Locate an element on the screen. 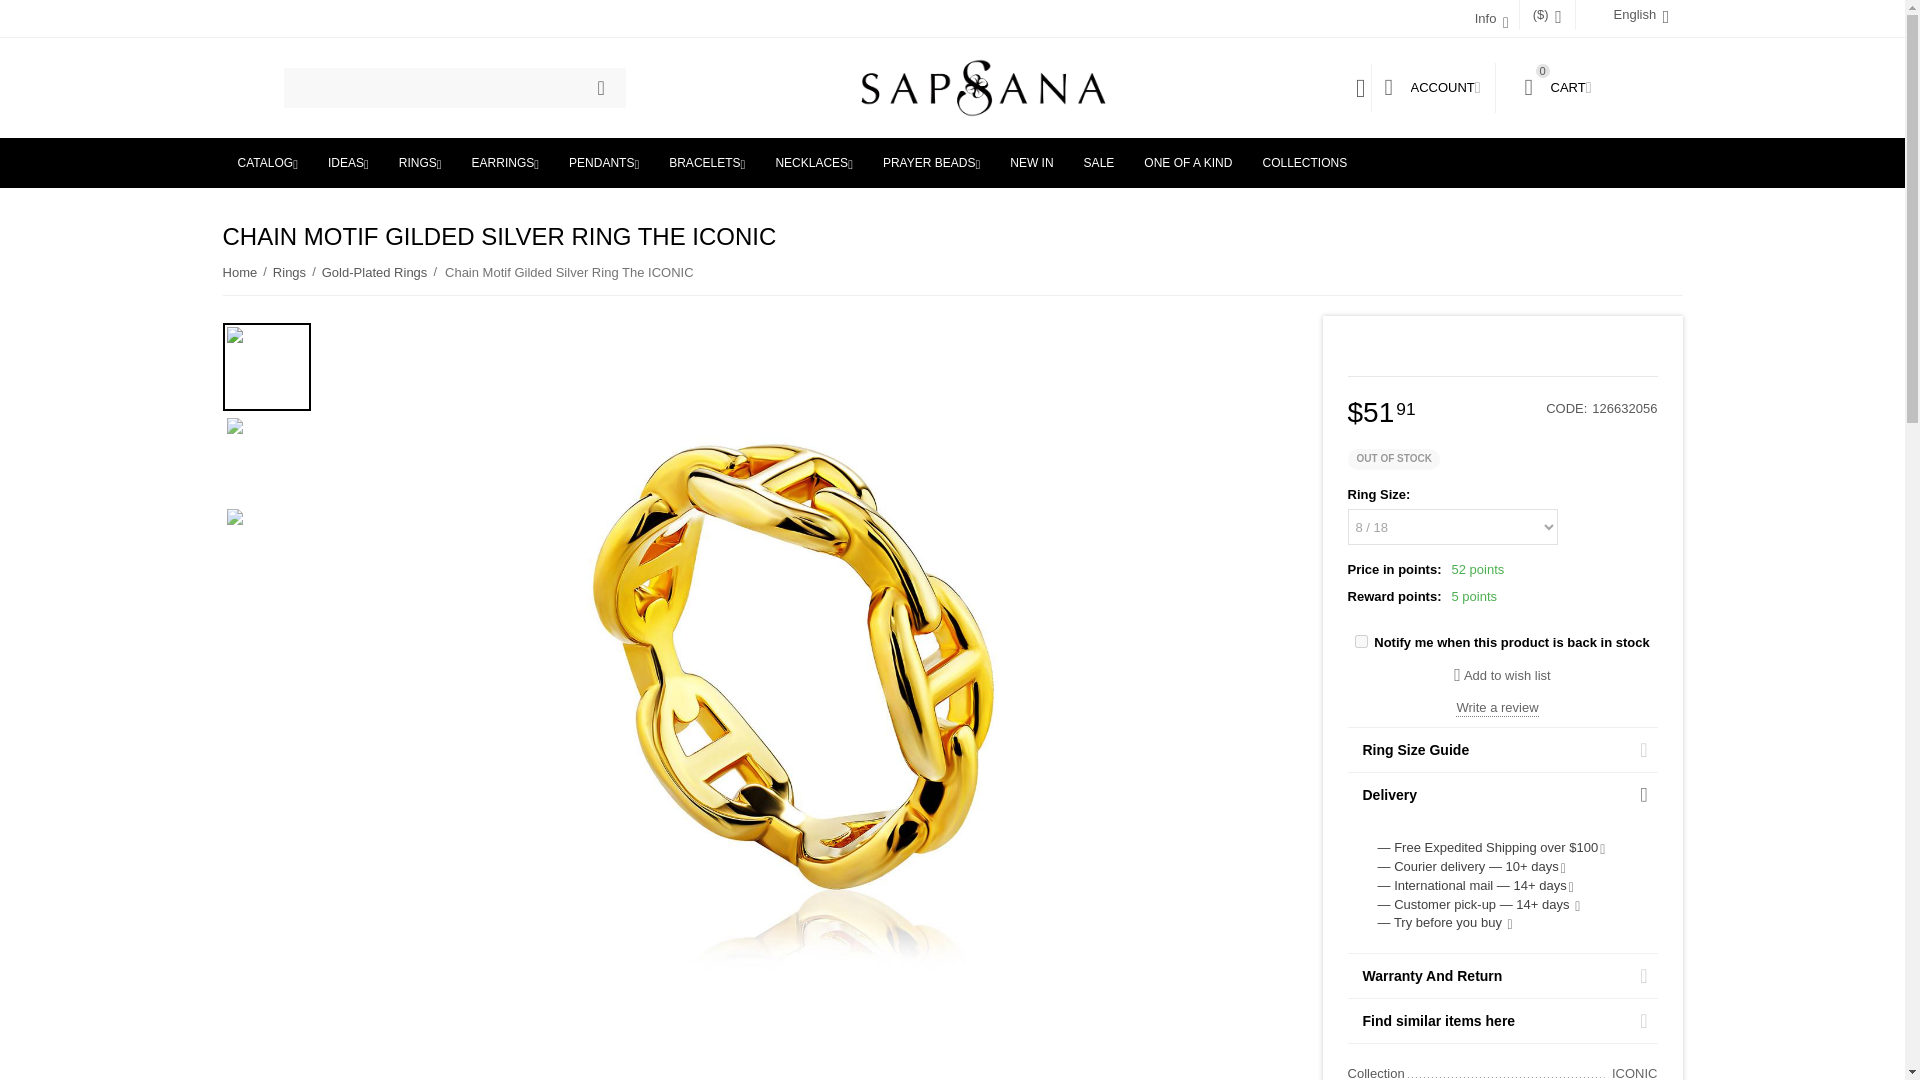  ACCOUNT is located at coordinates (1628, 15).